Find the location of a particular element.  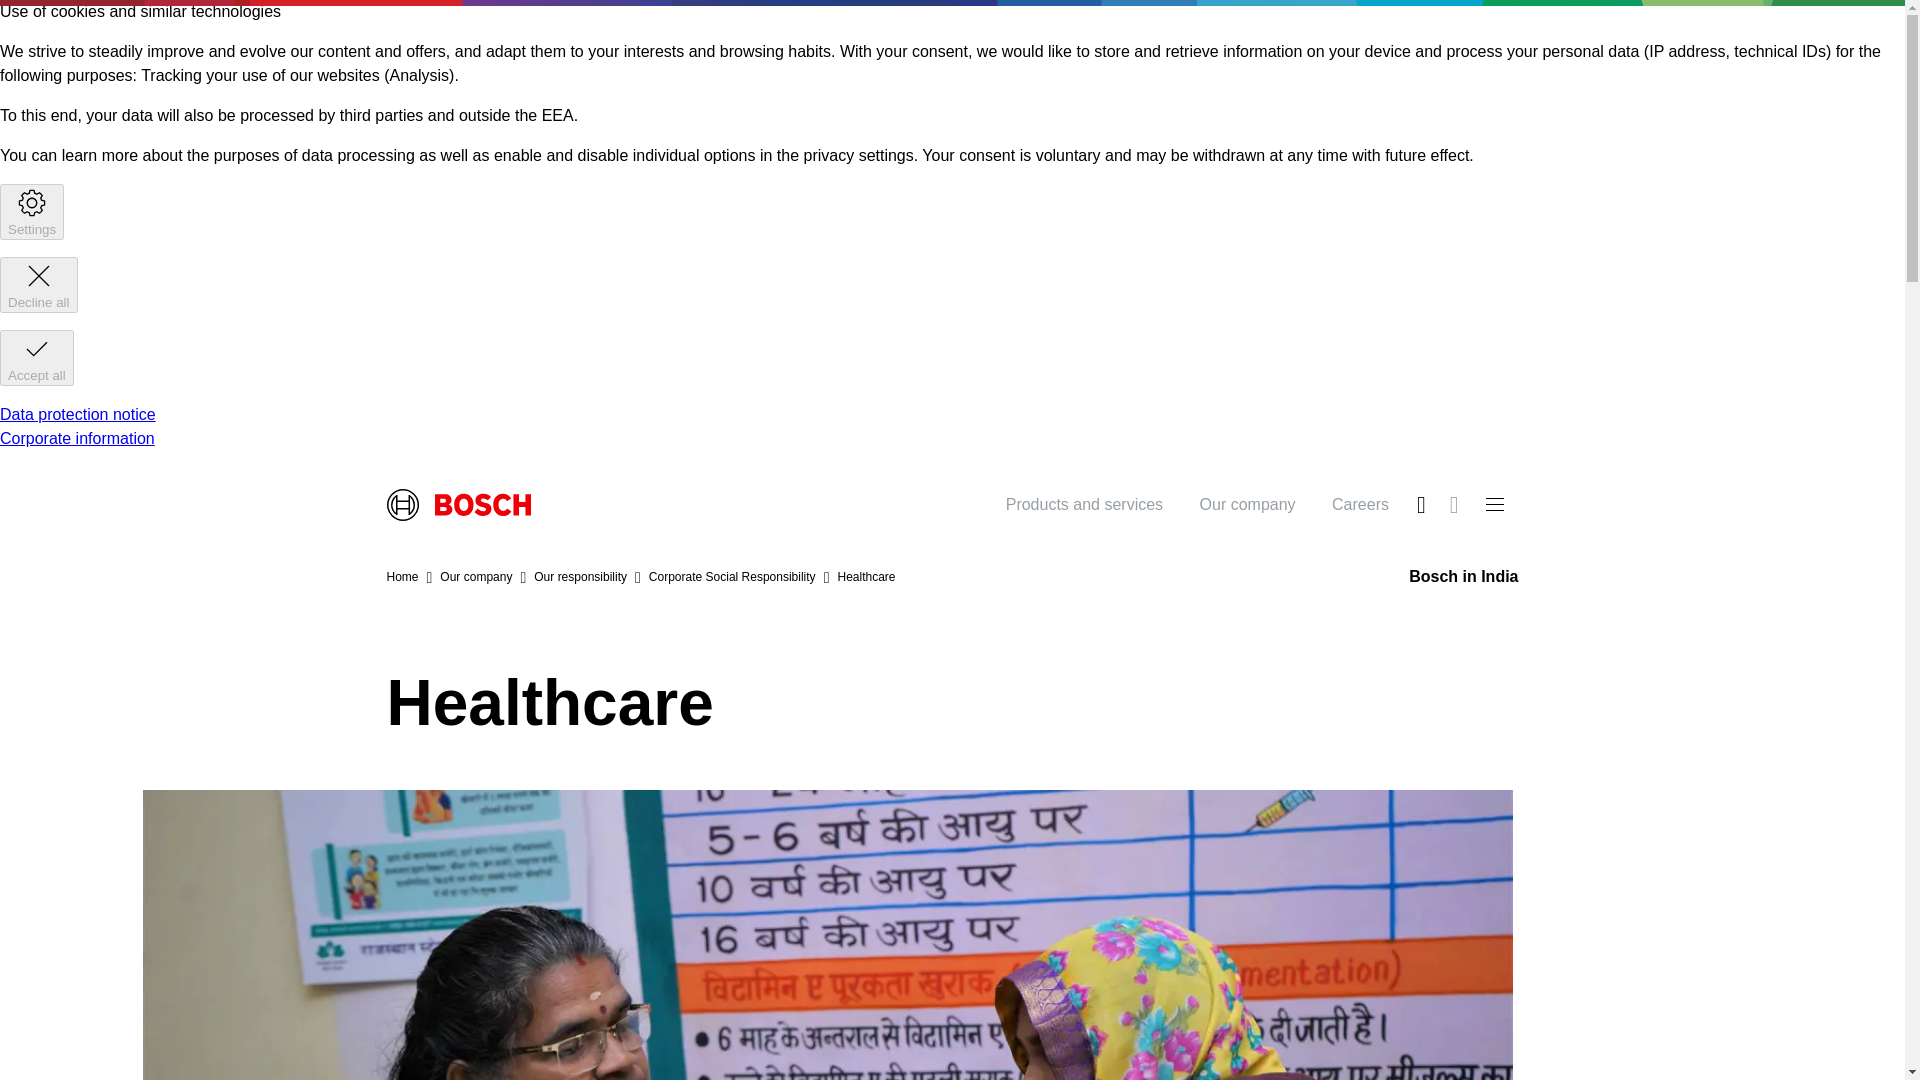

Menu is located at coordinates (1494, 504).